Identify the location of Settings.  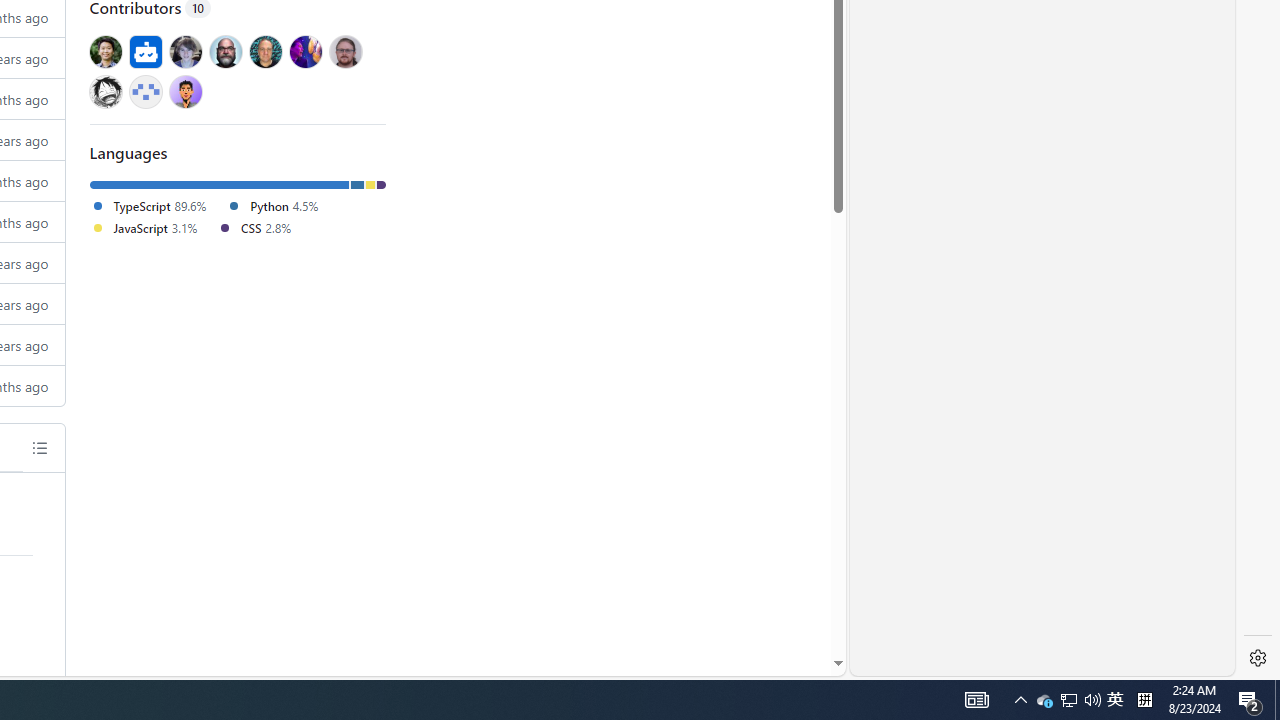
(1258, 658).